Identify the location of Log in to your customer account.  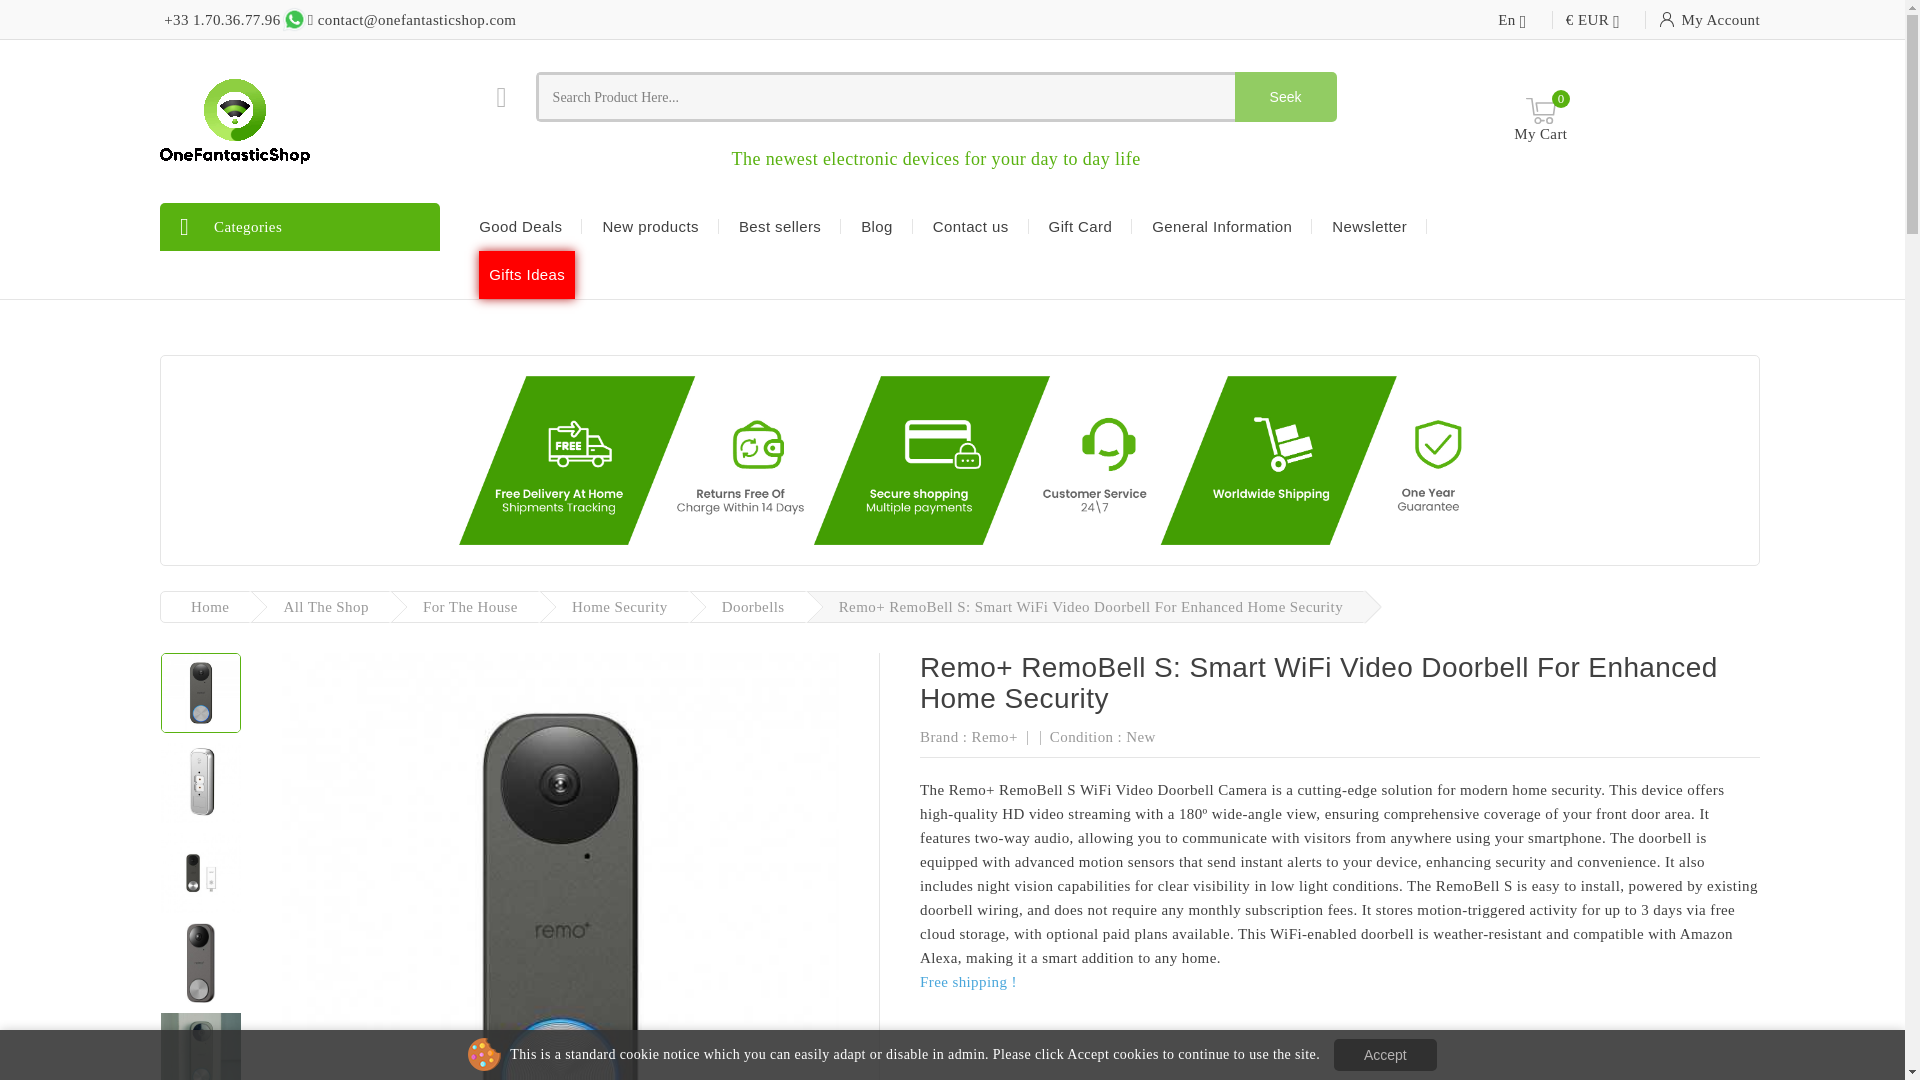
(1709, 20).